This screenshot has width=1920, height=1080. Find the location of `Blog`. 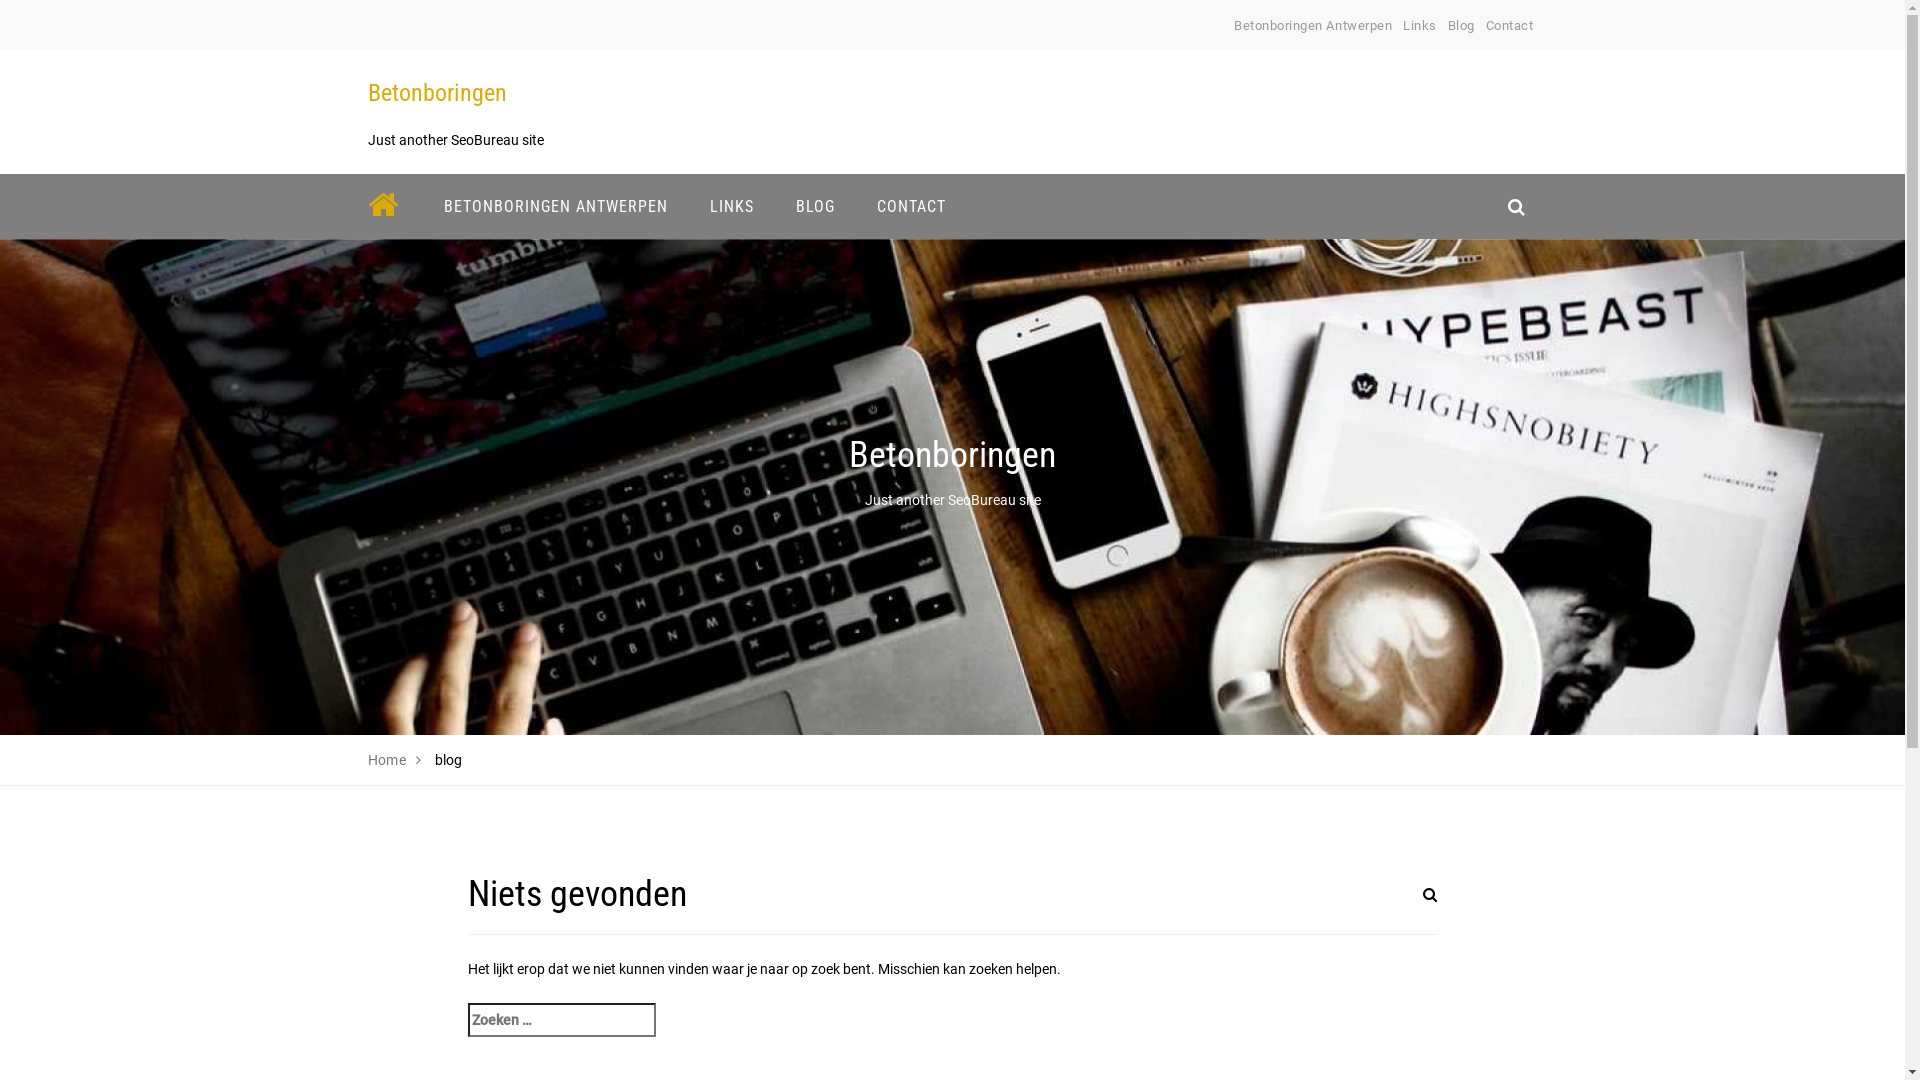

Blog is located at coordinates (1462, 26).